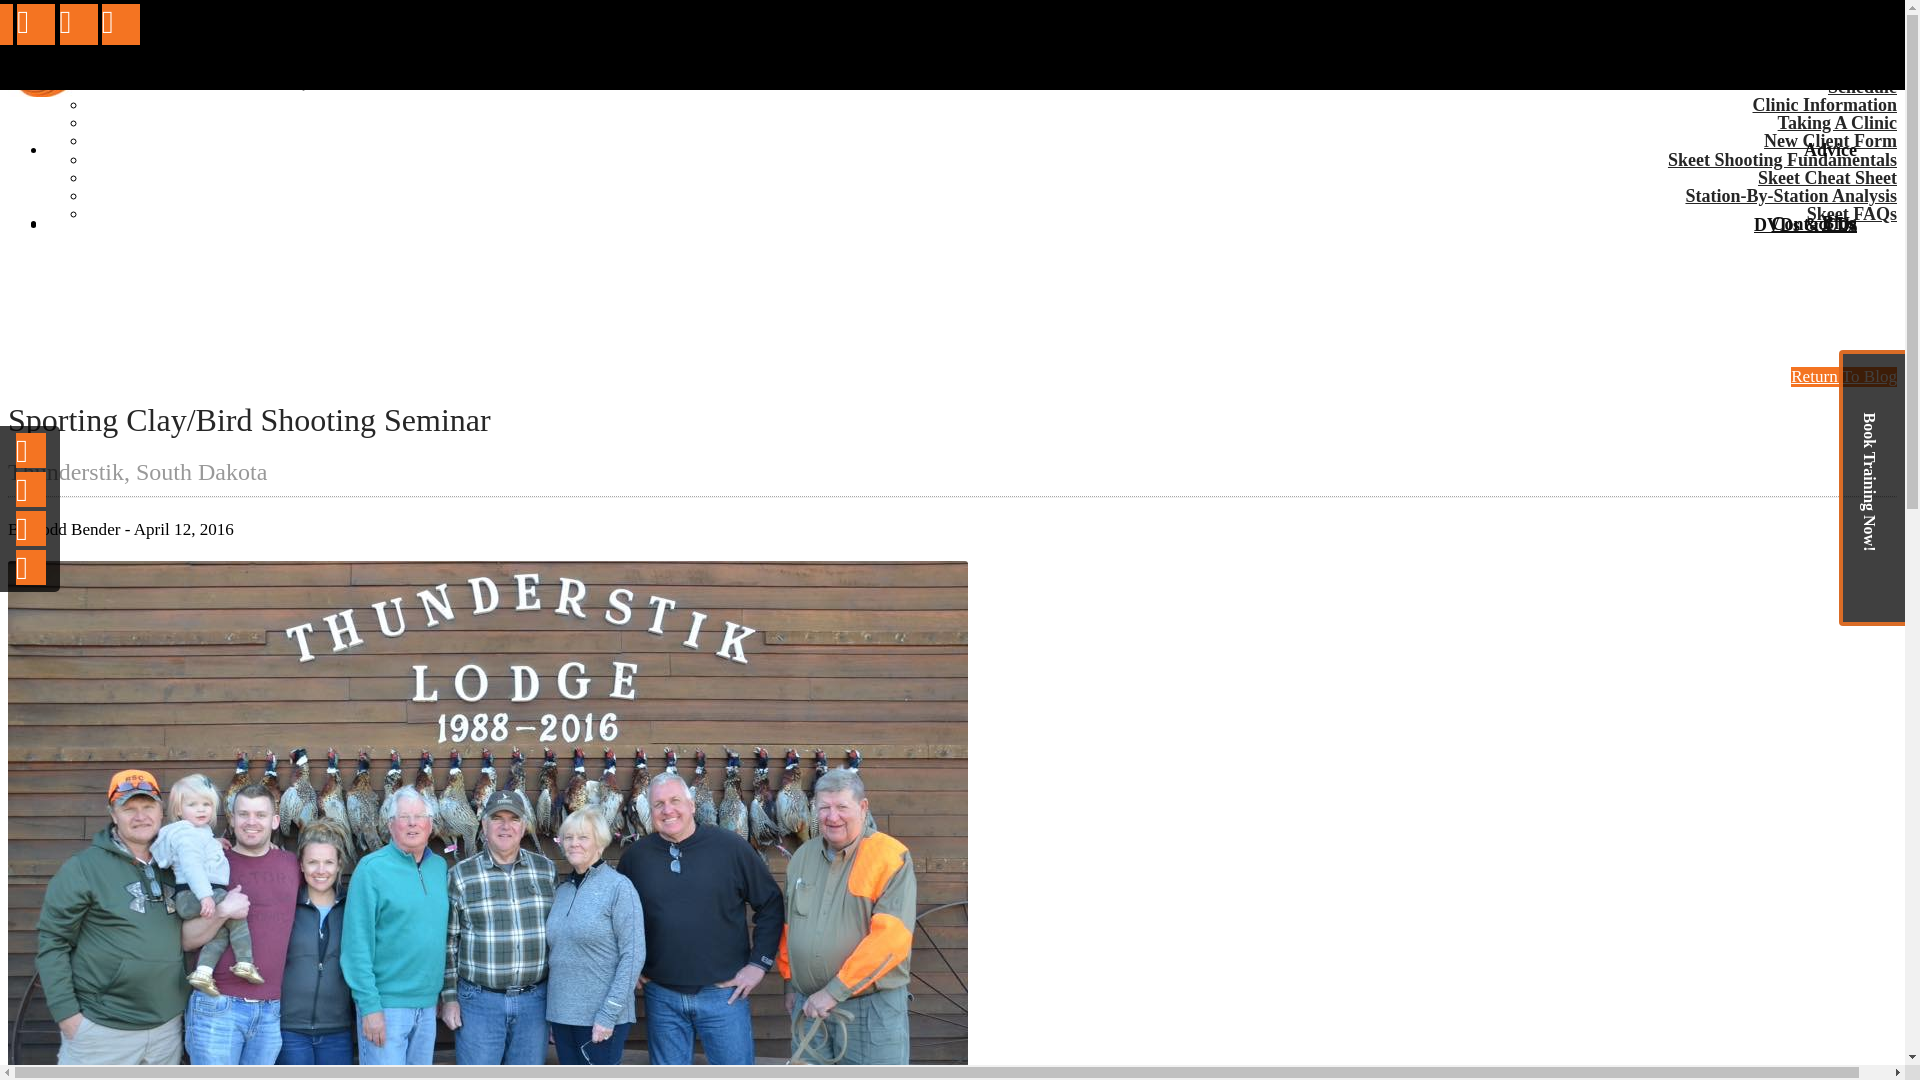 The image size is (1920, 1080). What do you see at coordinates (1844, 376) in the screenshot?
I see `Return To Blog` at bounding box center [1844, 376].